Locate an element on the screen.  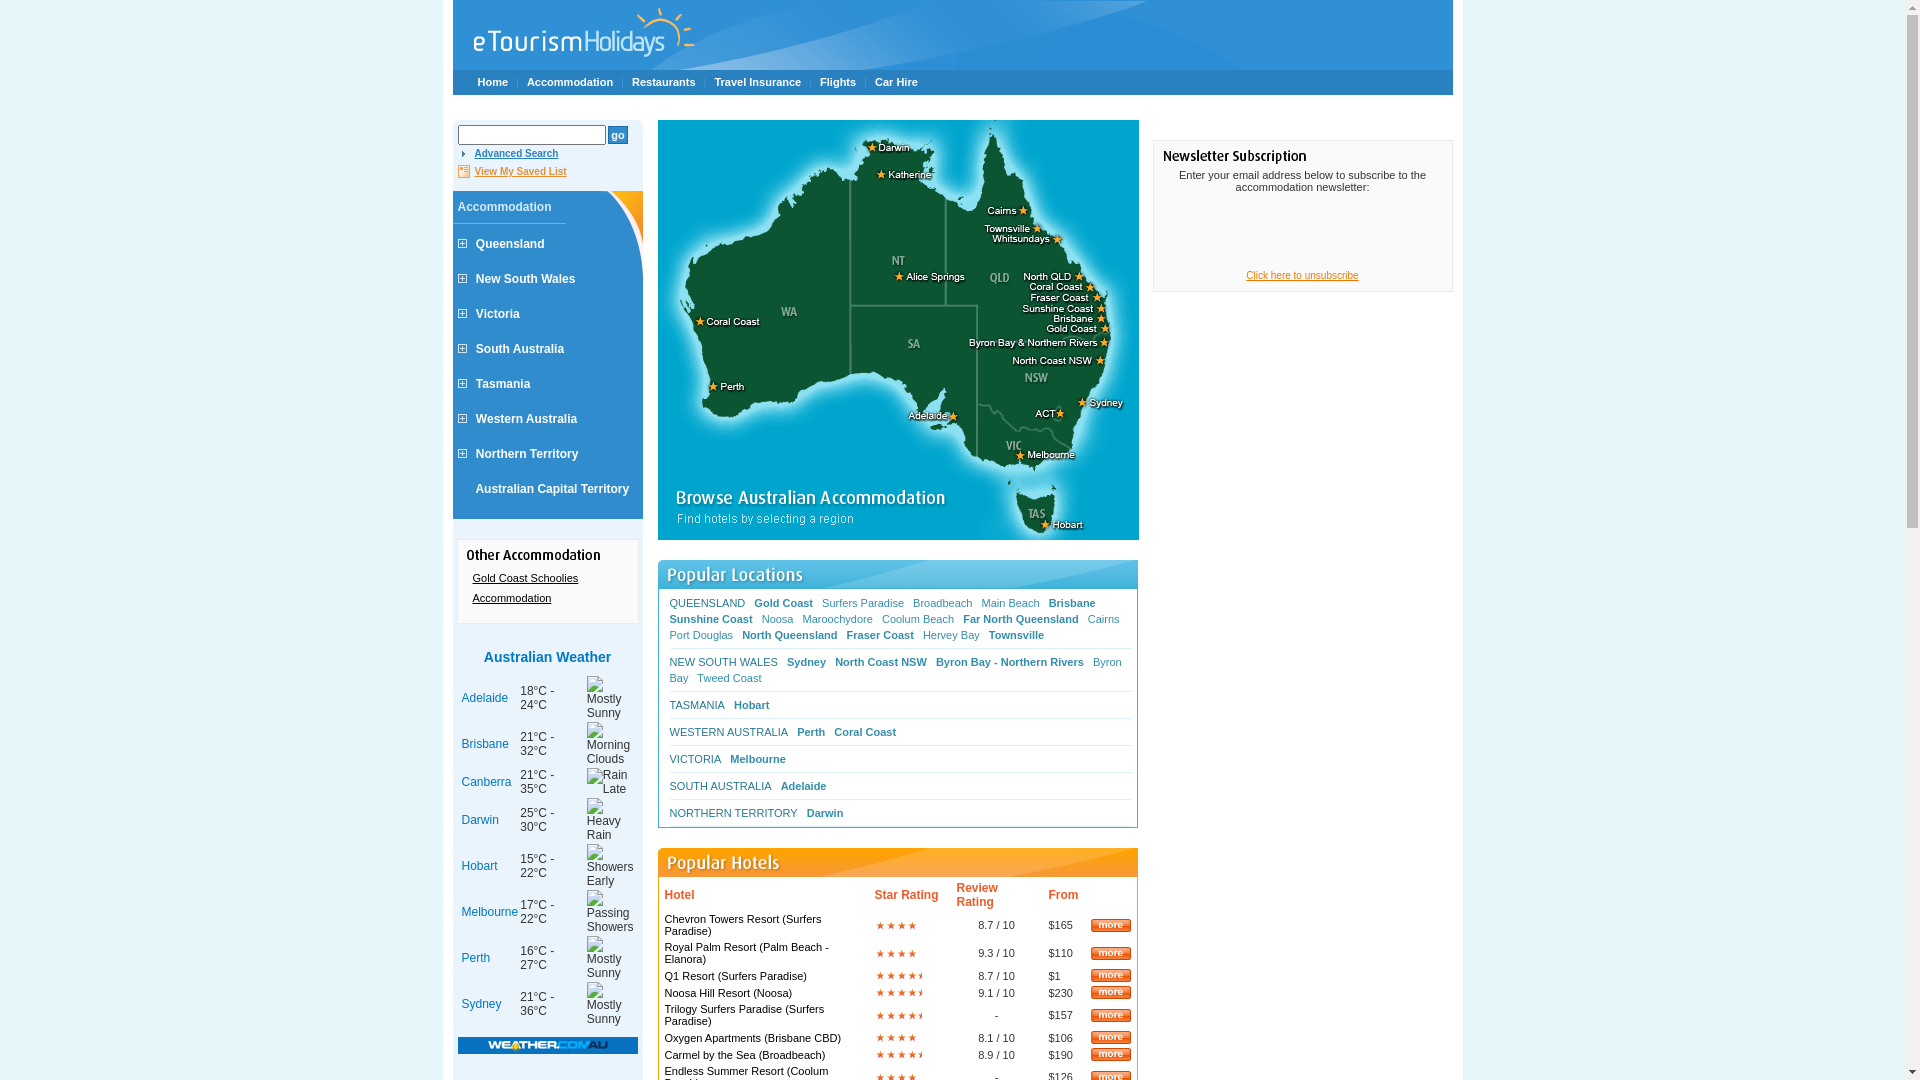
Chevron Towers Resort (Surfers Paradise) is located at coordinates (742, 925).